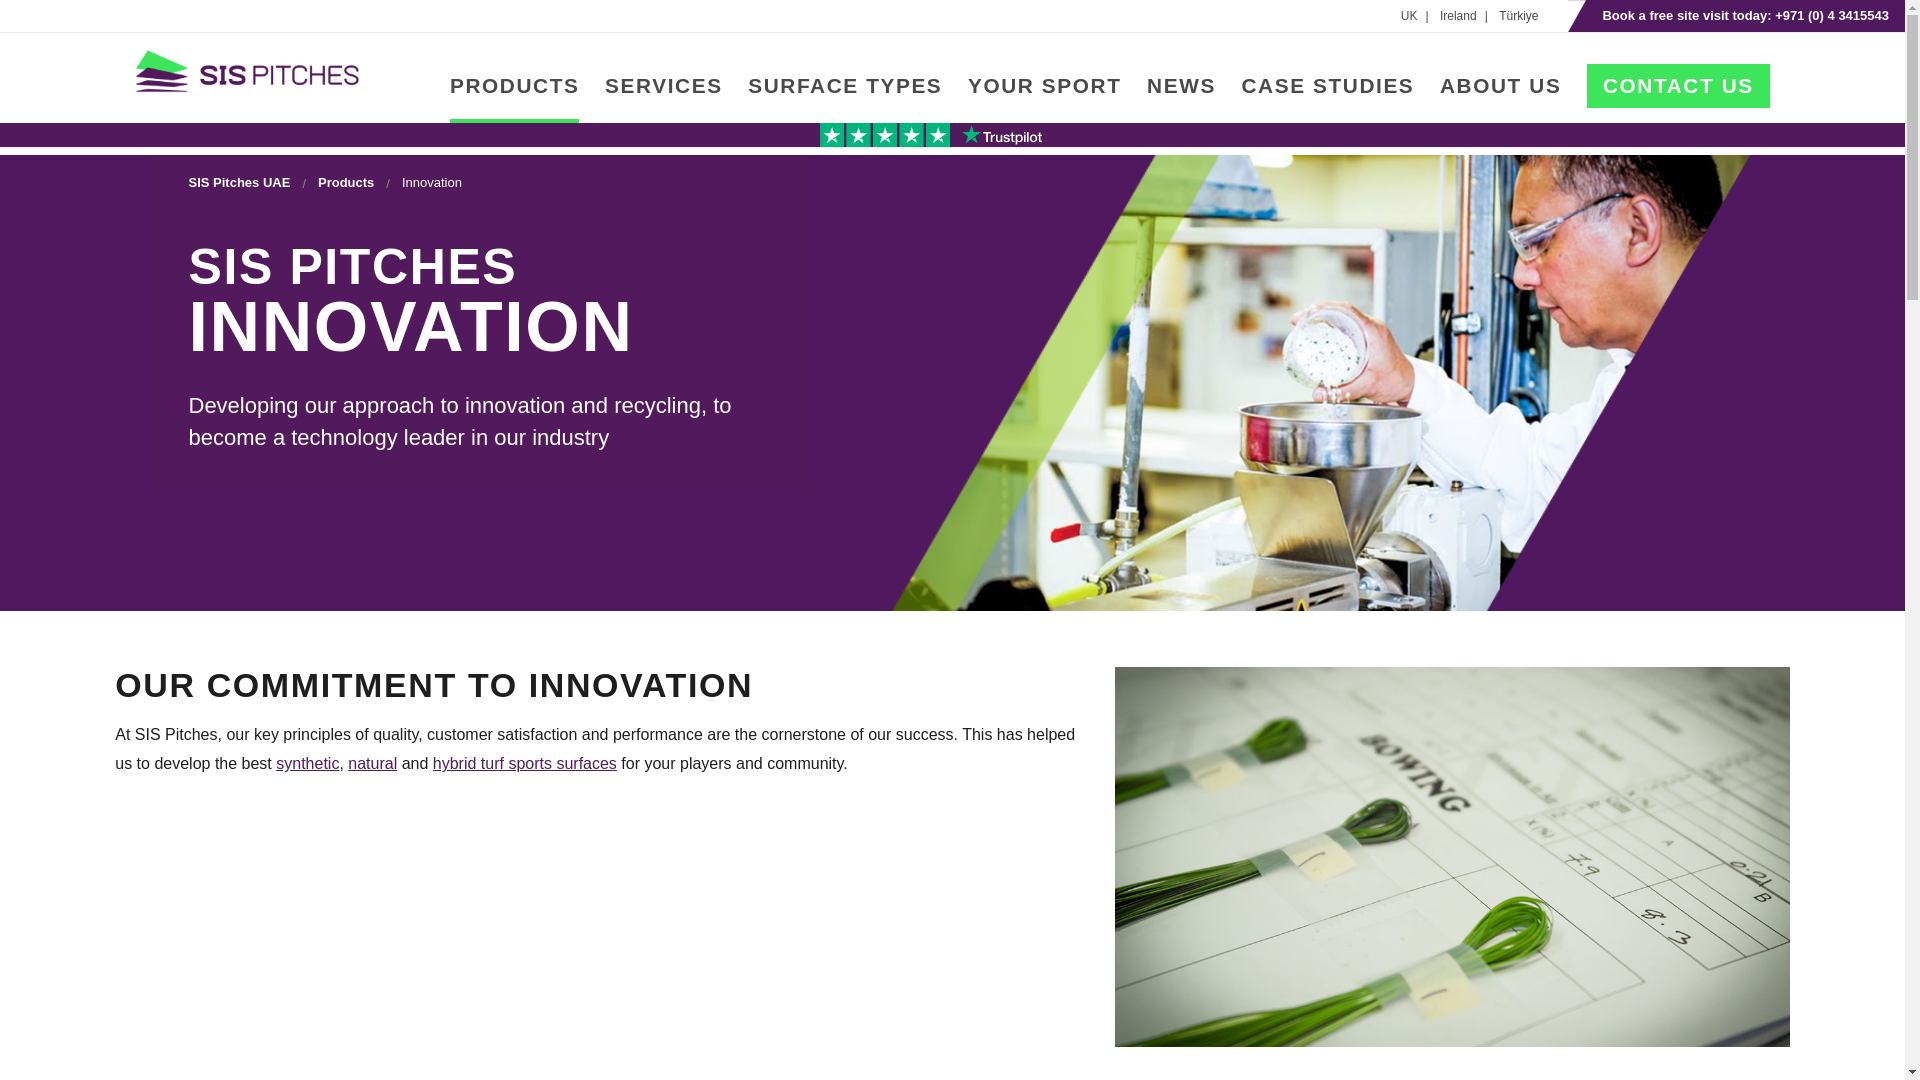 Image resolution: width=1920 pixels, height=1080 pixels. I want to click on Go to Products., so click(346, 182).